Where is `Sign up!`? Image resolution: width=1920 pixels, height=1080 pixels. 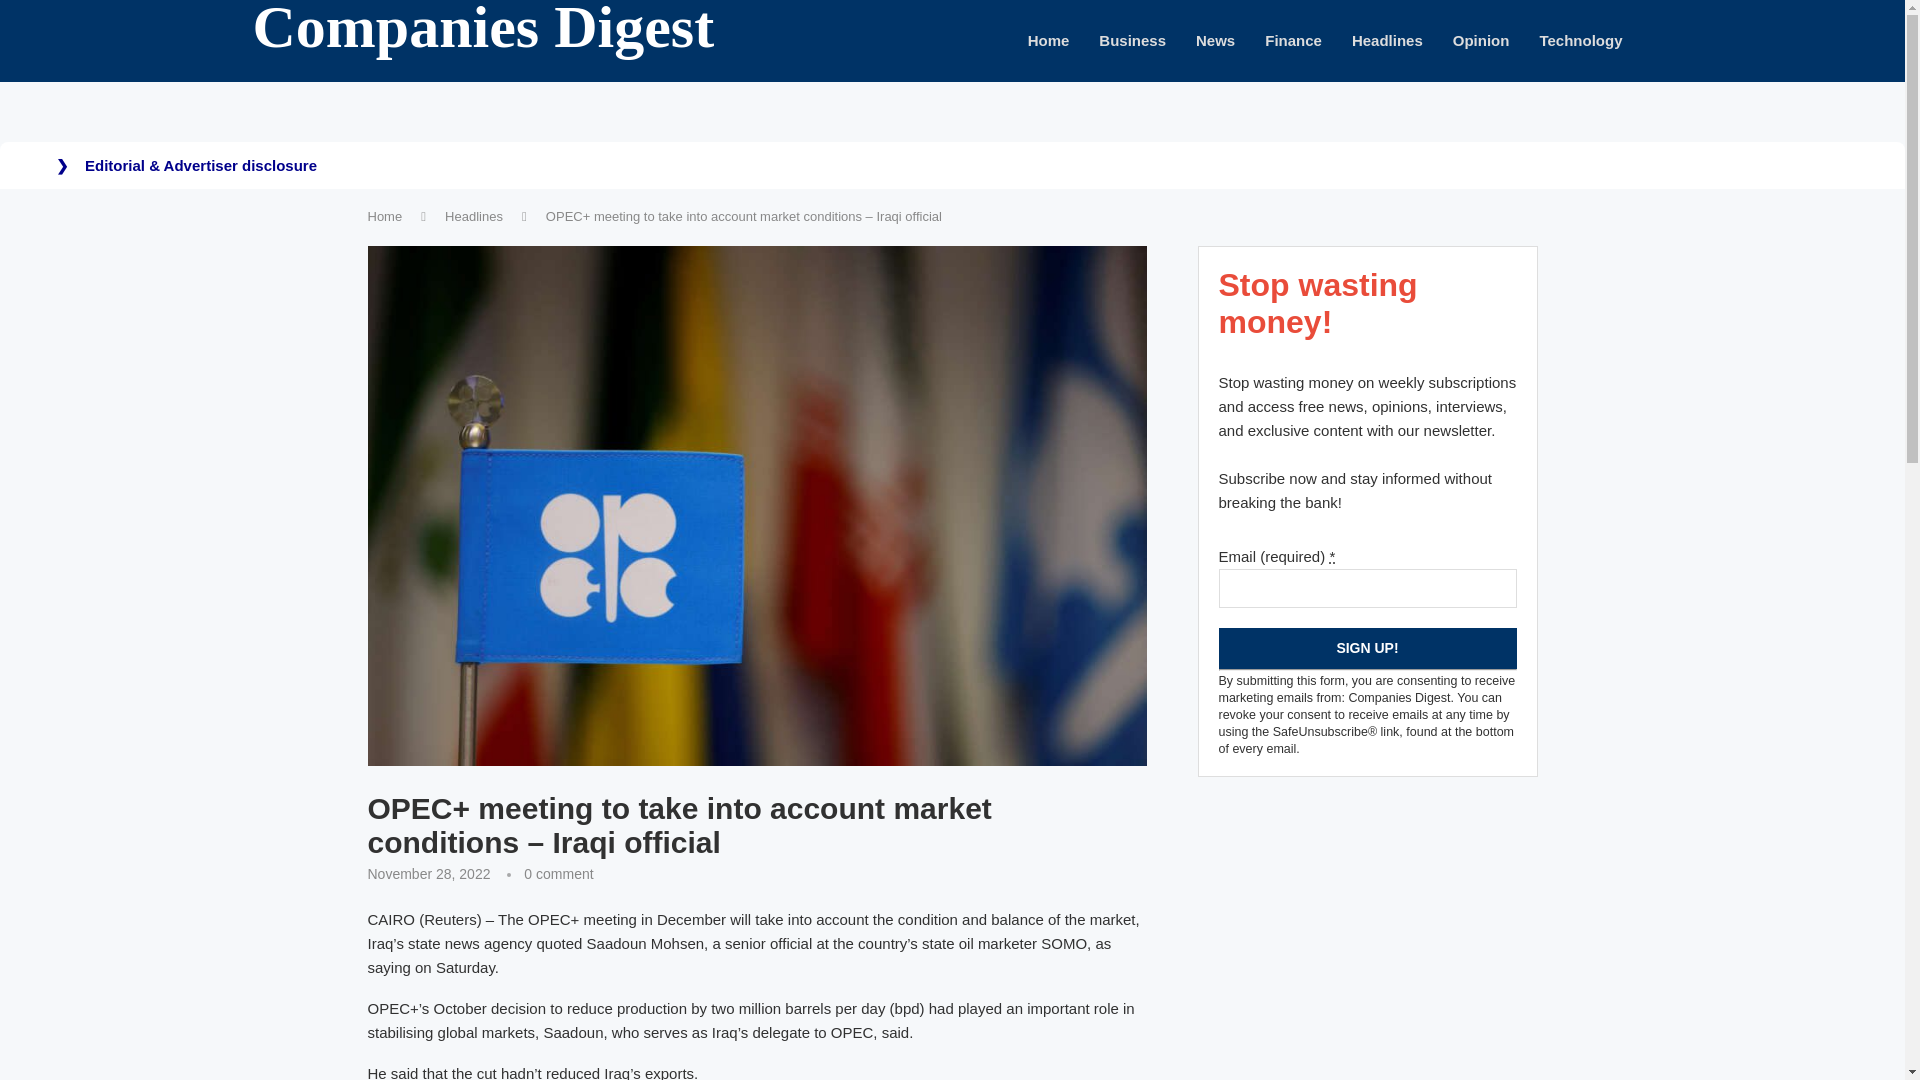
Sign up! is located at coordinates (1366, 648).